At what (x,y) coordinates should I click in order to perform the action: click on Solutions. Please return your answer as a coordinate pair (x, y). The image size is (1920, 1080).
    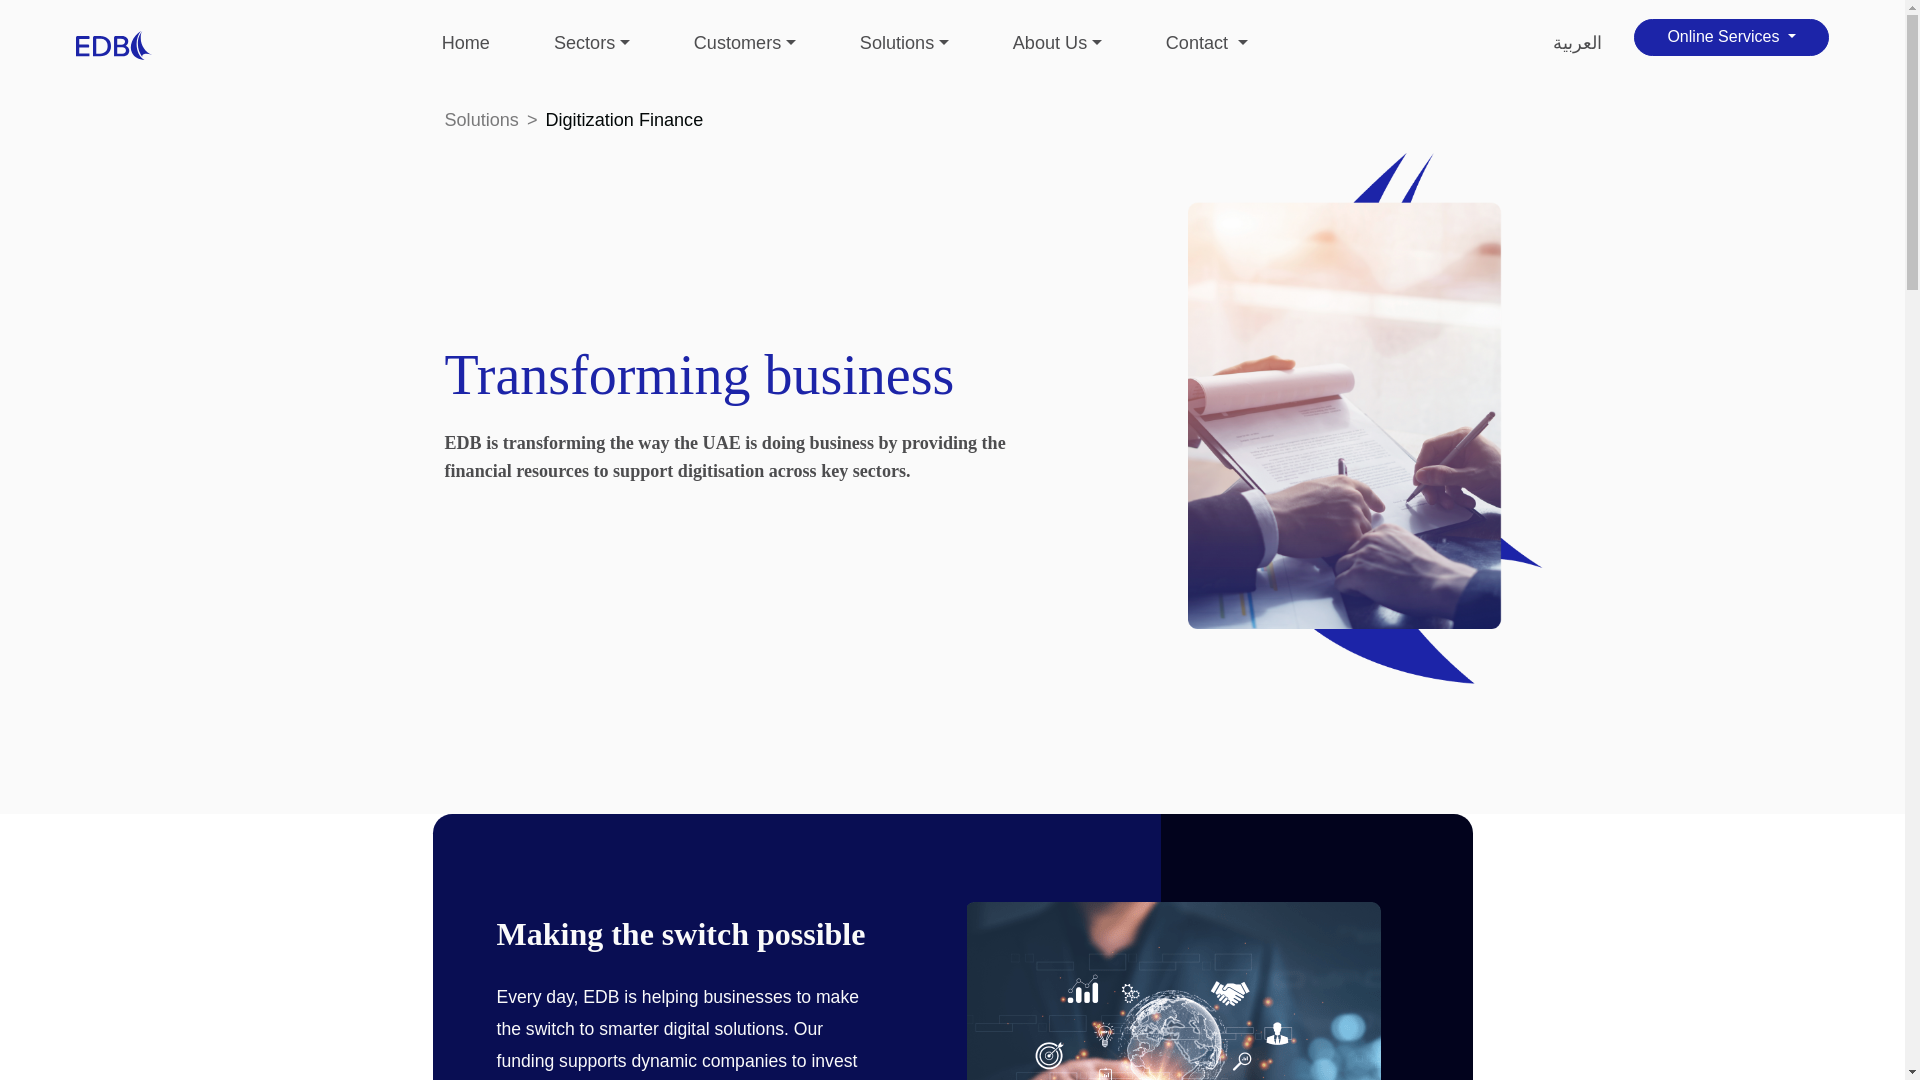
    Looking at the image, I should click on (904, 44).